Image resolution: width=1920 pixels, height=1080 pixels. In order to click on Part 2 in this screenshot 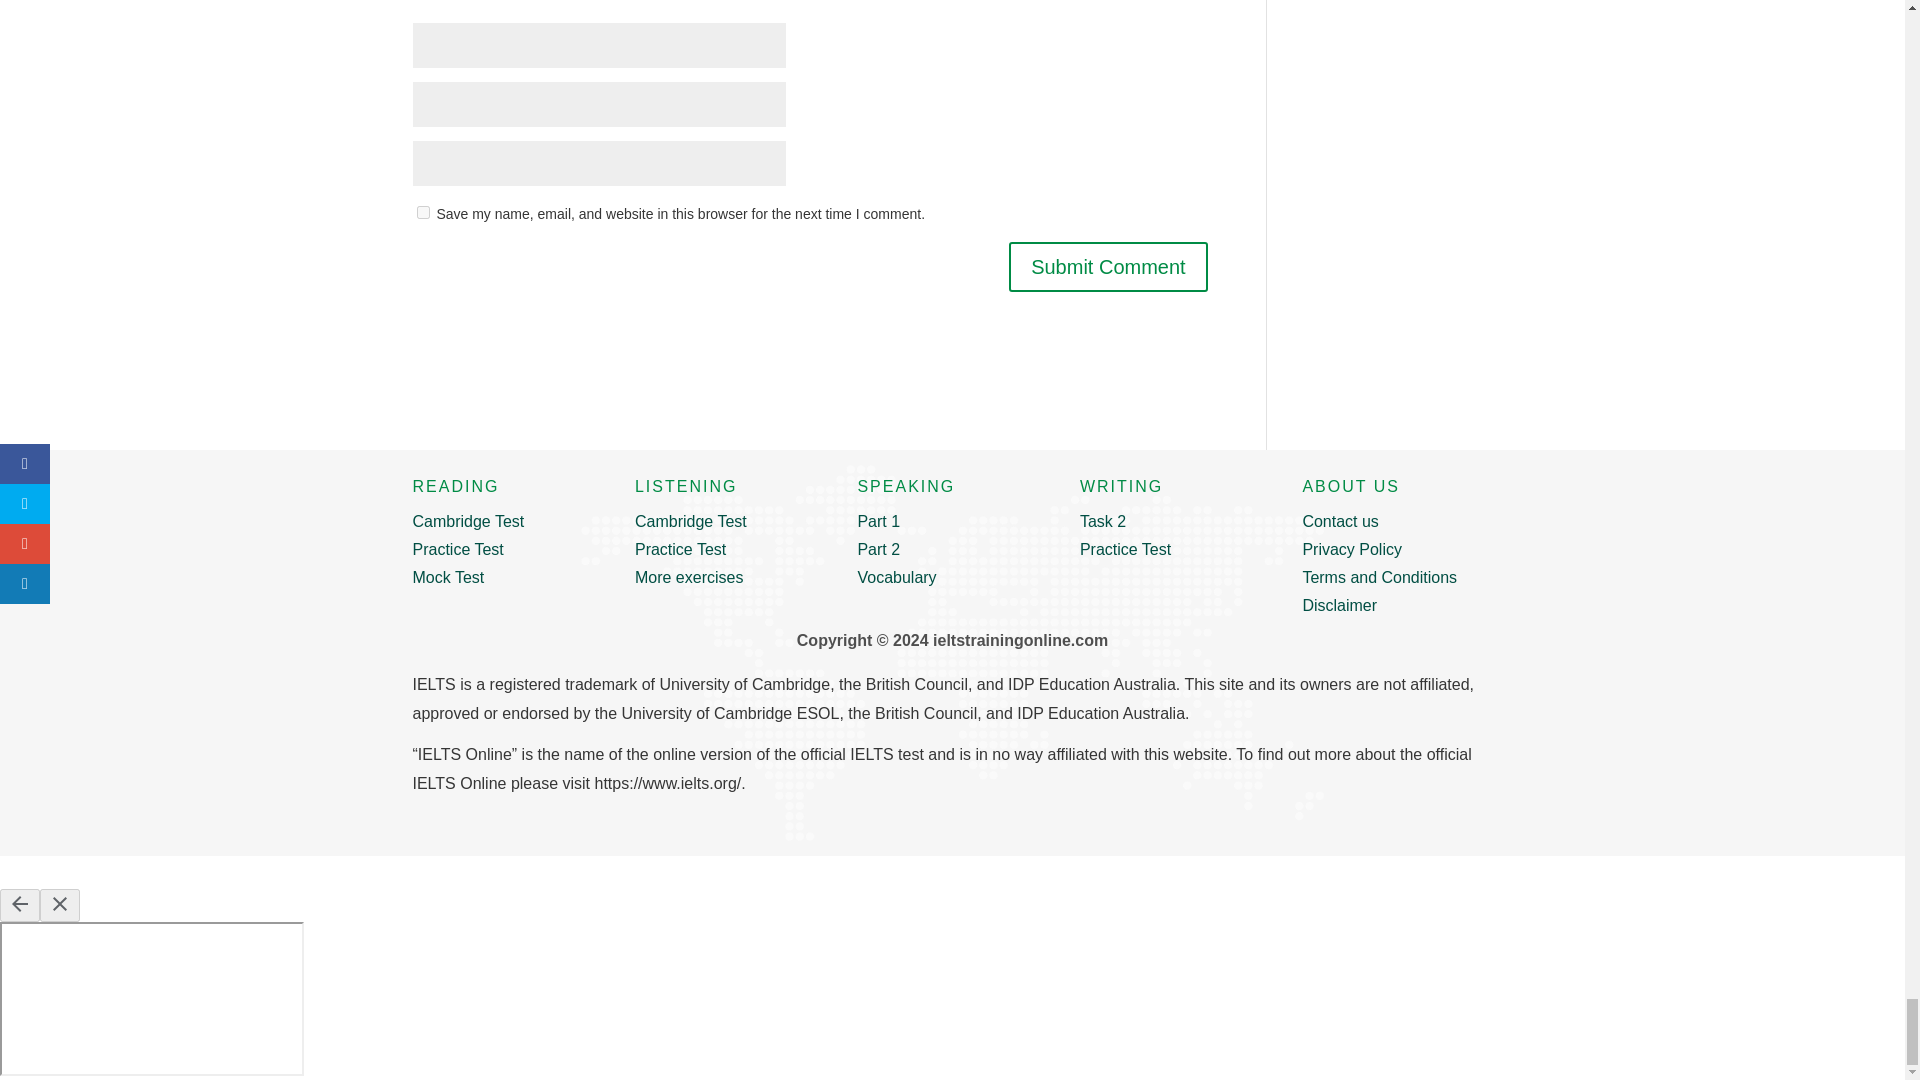, I will do `click(878, 550)`.